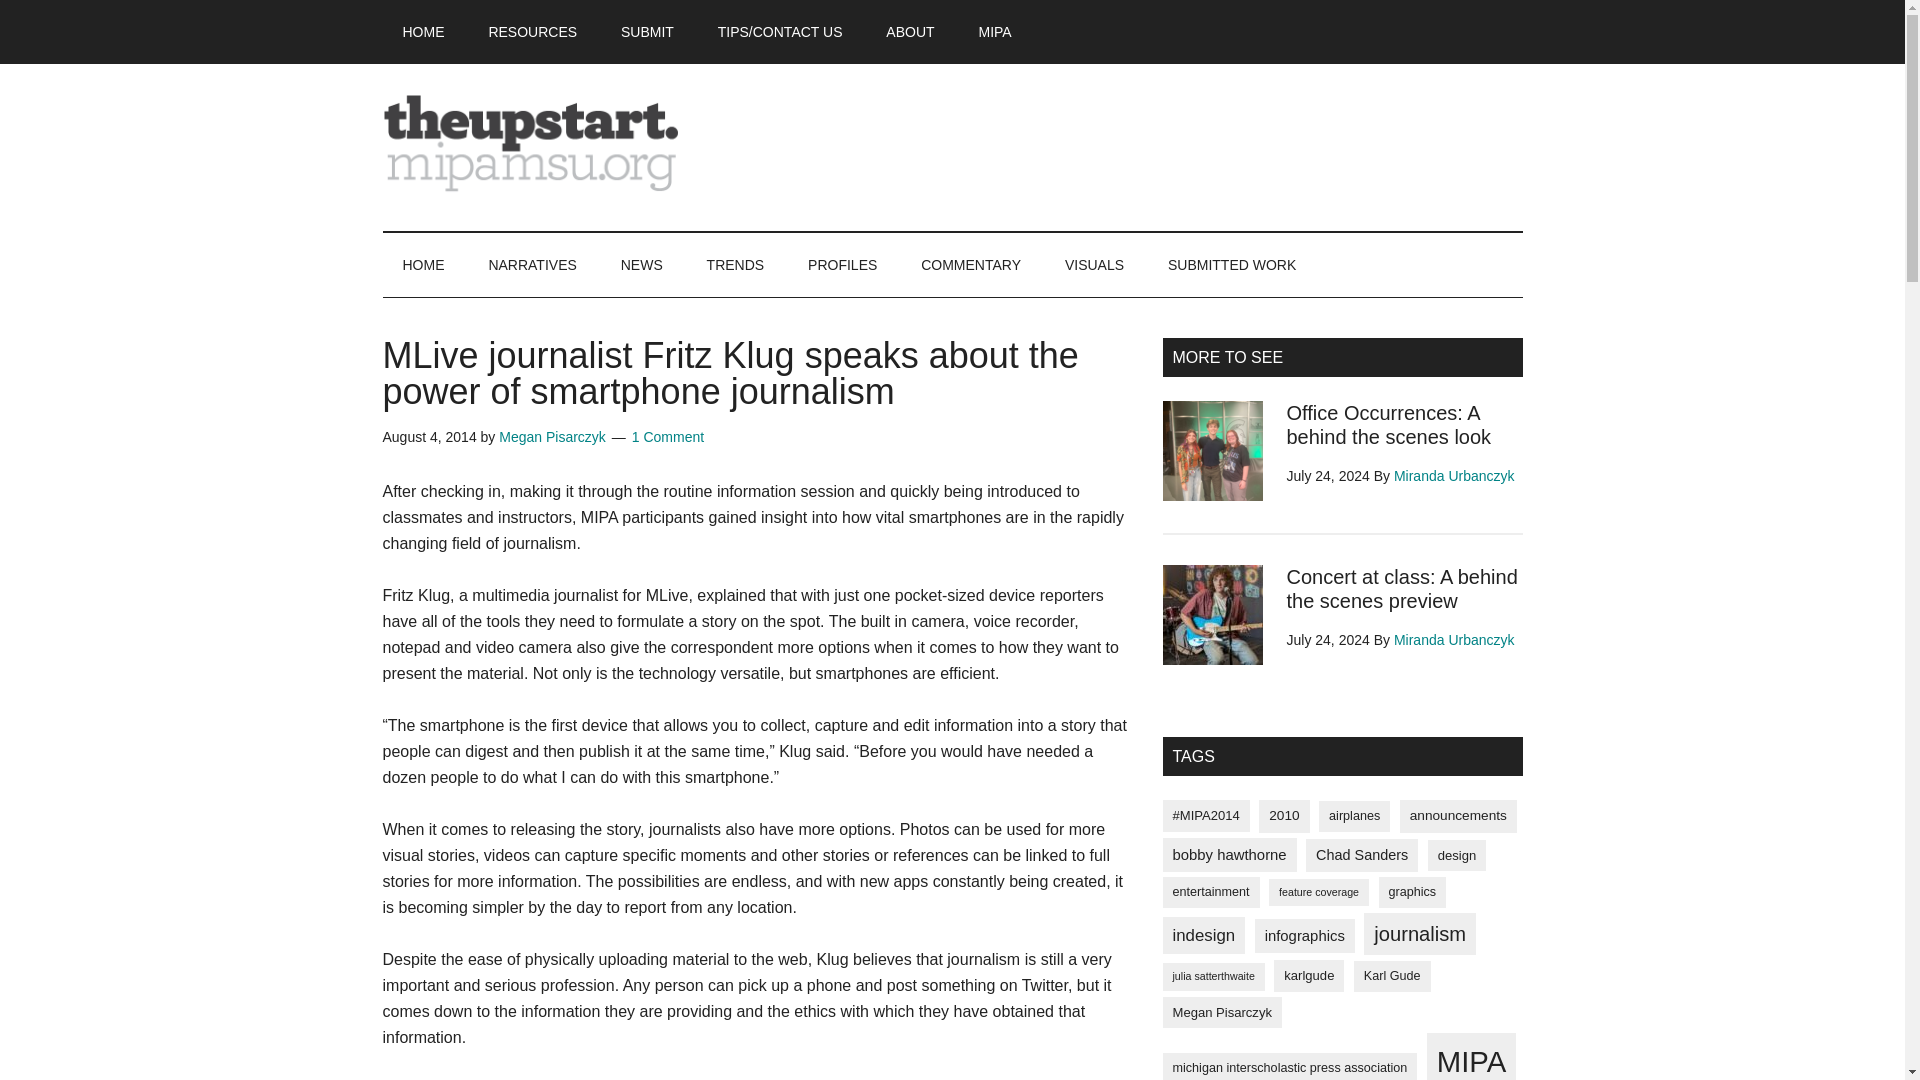  What do you see at coordinates (532, 32) in the screenshot?
I see `RESOURCES` at bounding box center [532, 32].